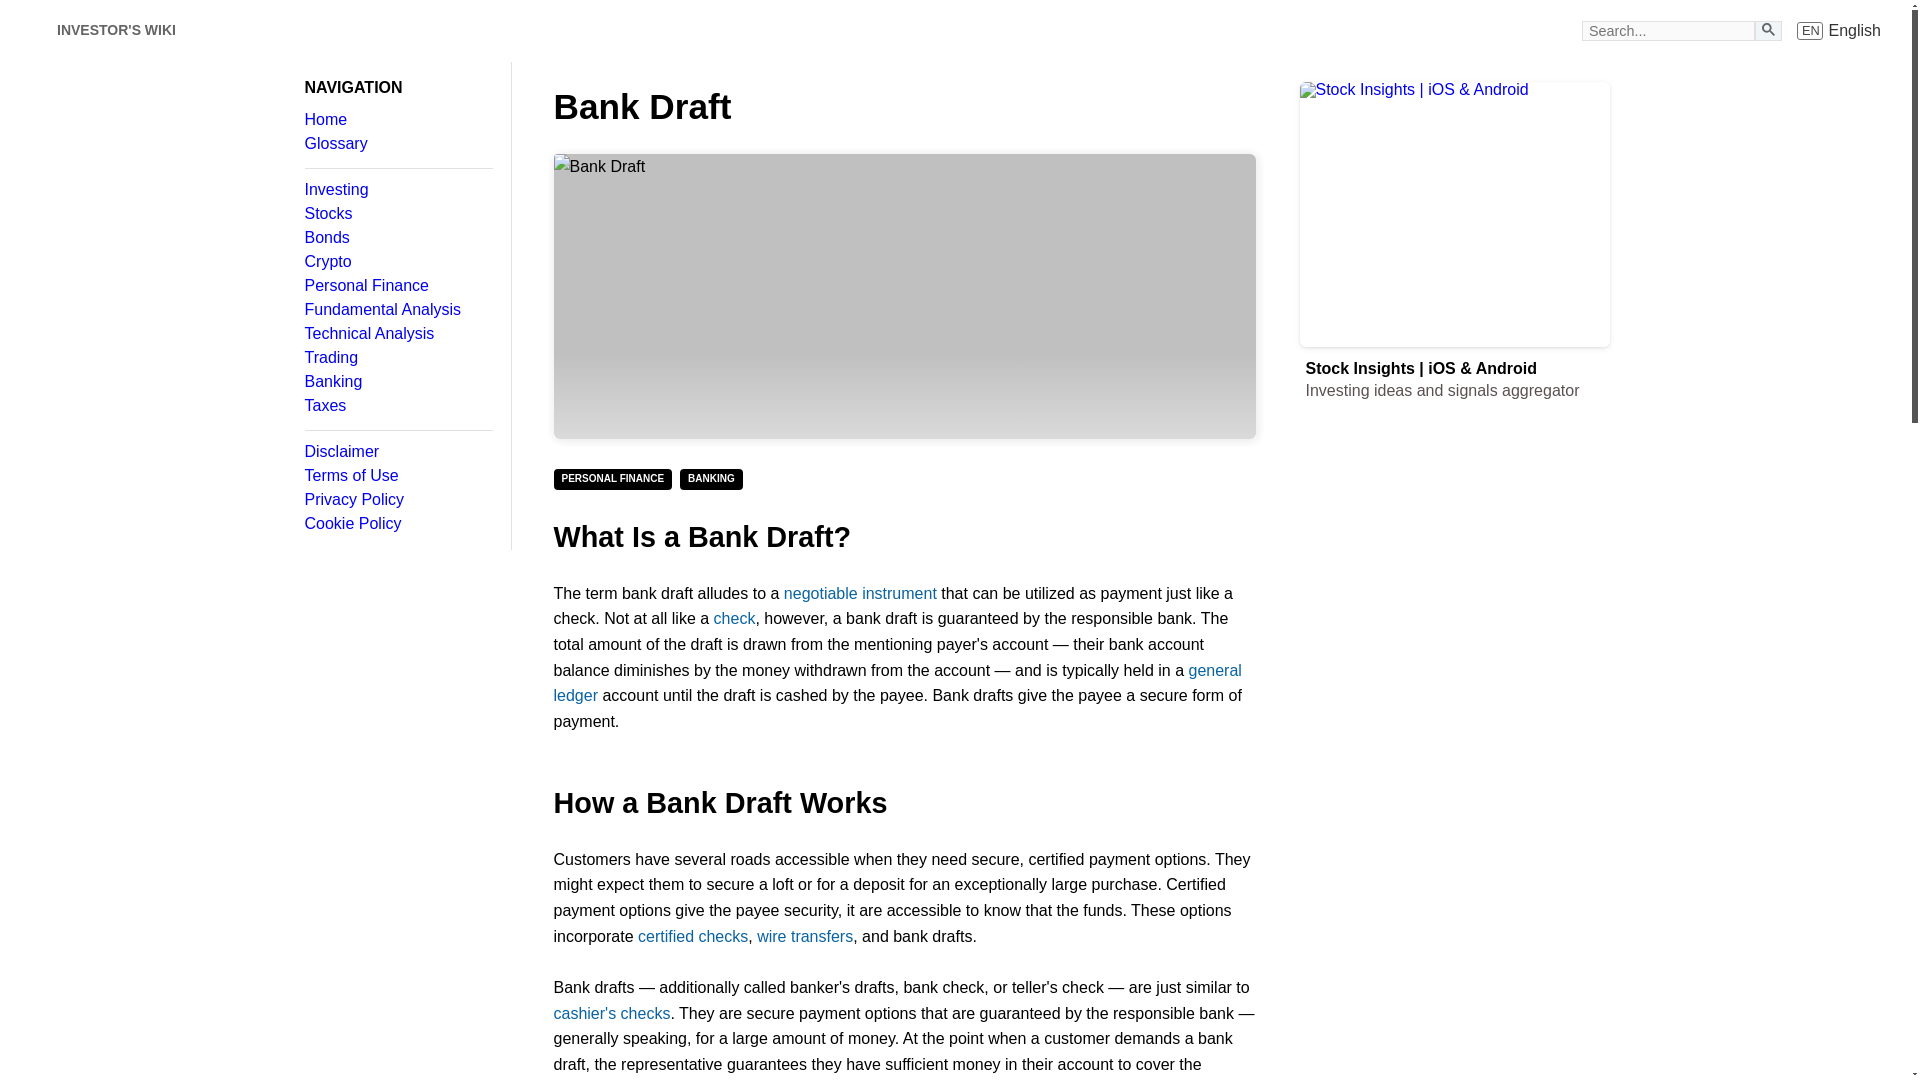 This screenshot has height=1080, width=1920. I want to click on Personal Finance, so click(397, 285).